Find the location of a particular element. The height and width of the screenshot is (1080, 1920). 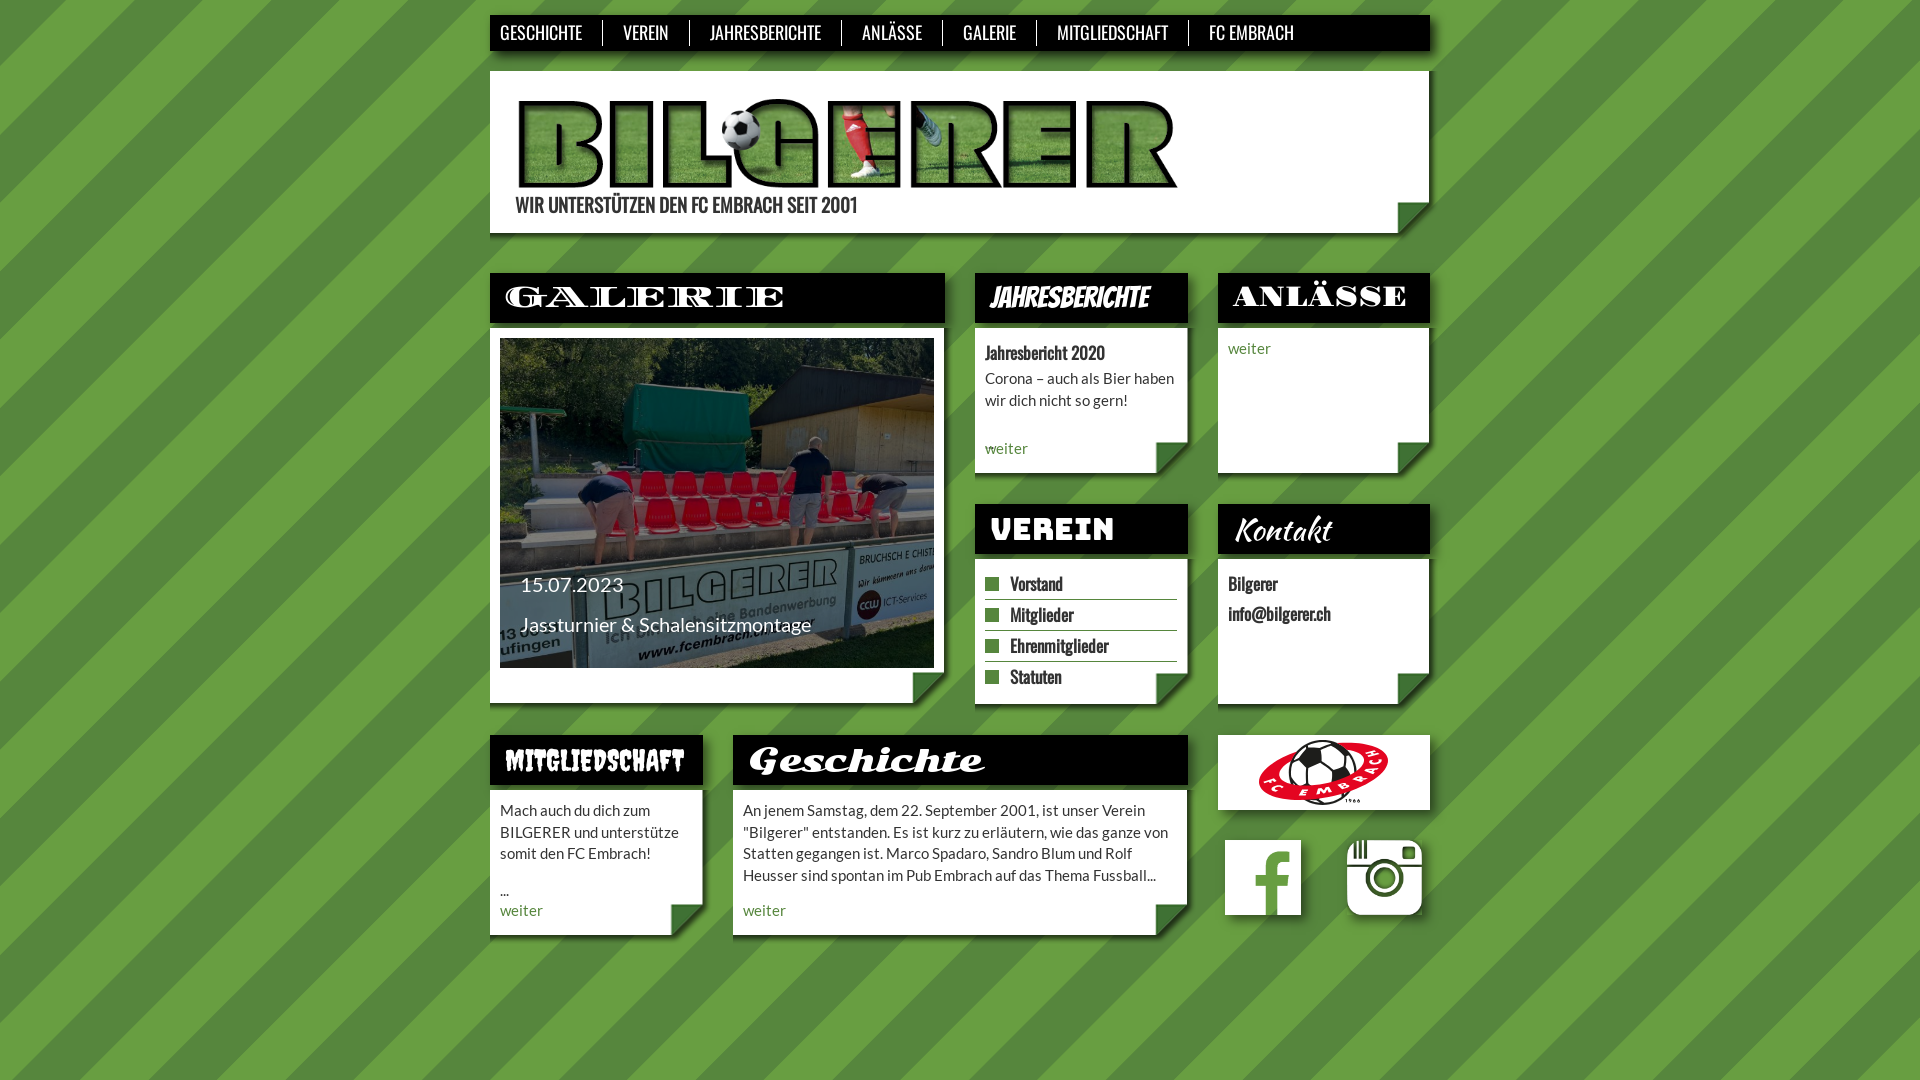

Ehrenmitglieder is located at coordinates (1058, 646).